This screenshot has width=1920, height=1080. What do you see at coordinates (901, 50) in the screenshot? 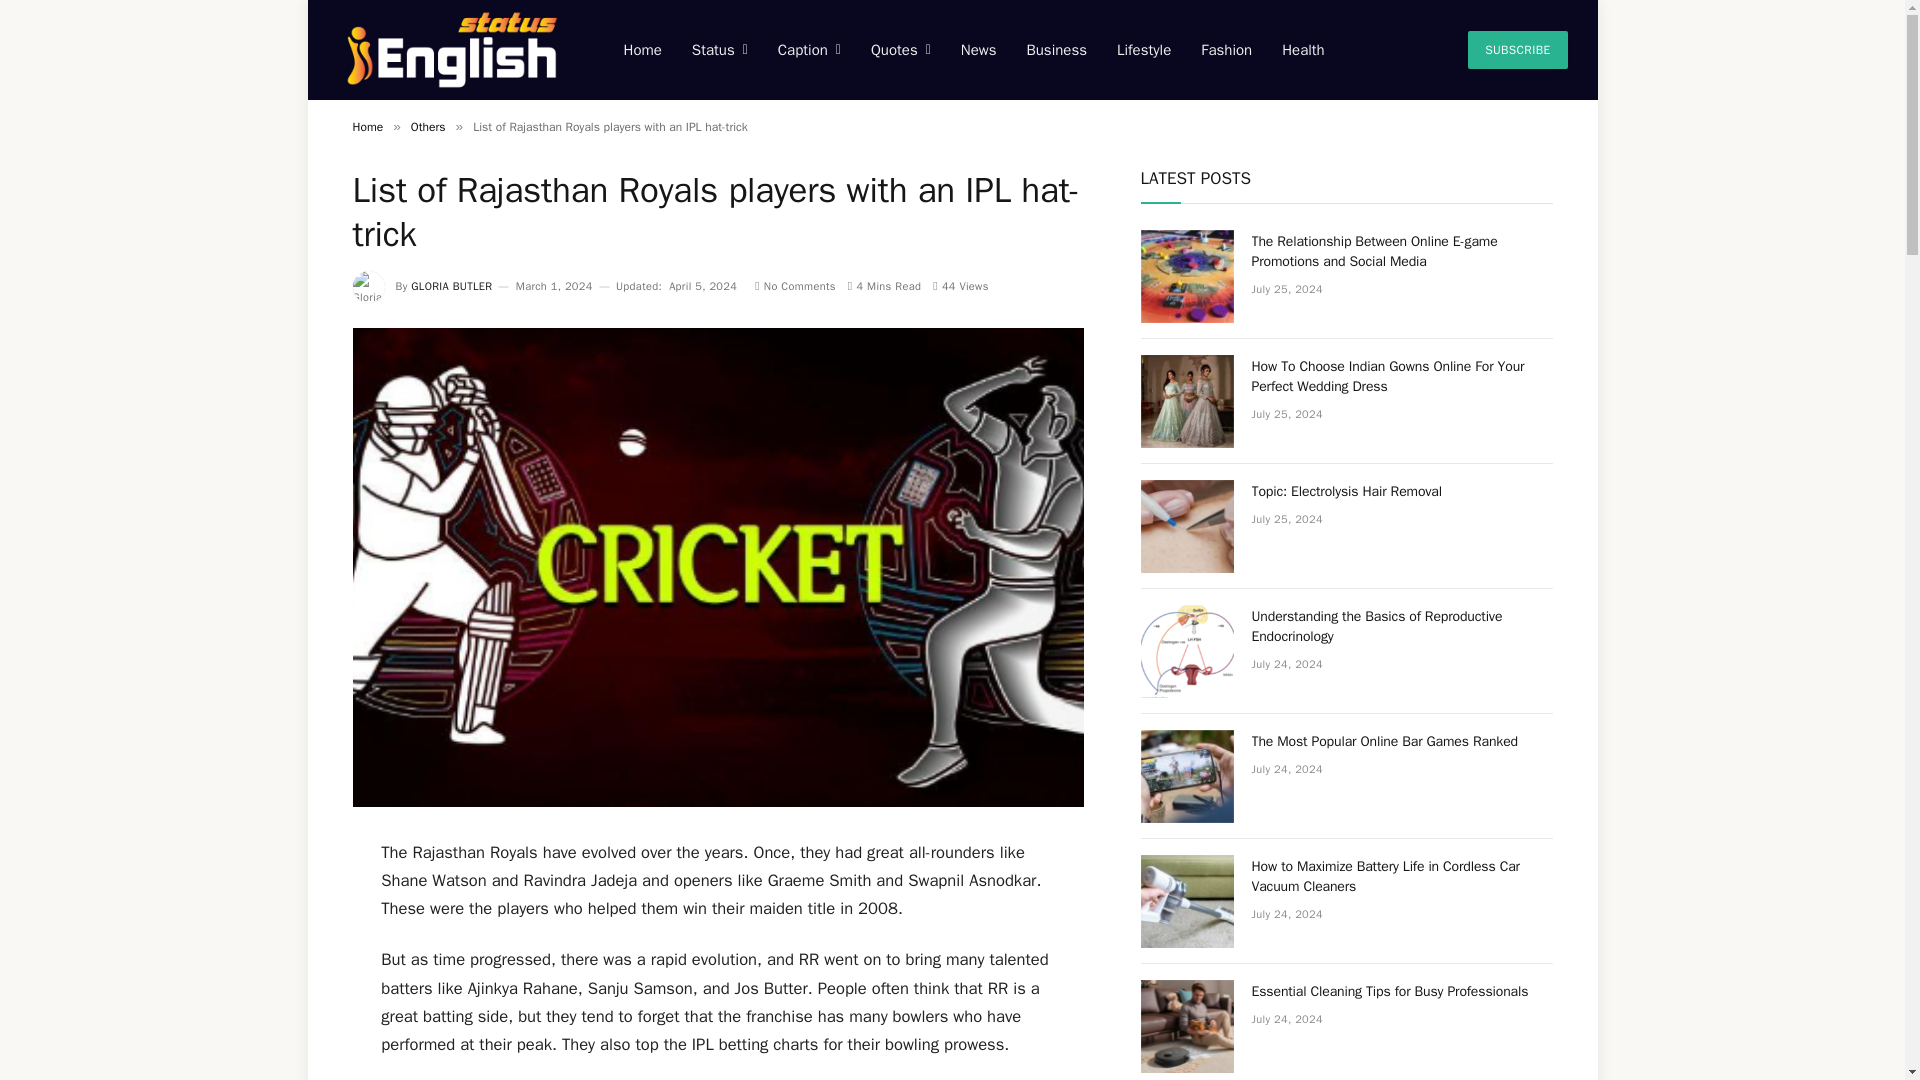
I see `Quotes` at bounding box center [901, 50].